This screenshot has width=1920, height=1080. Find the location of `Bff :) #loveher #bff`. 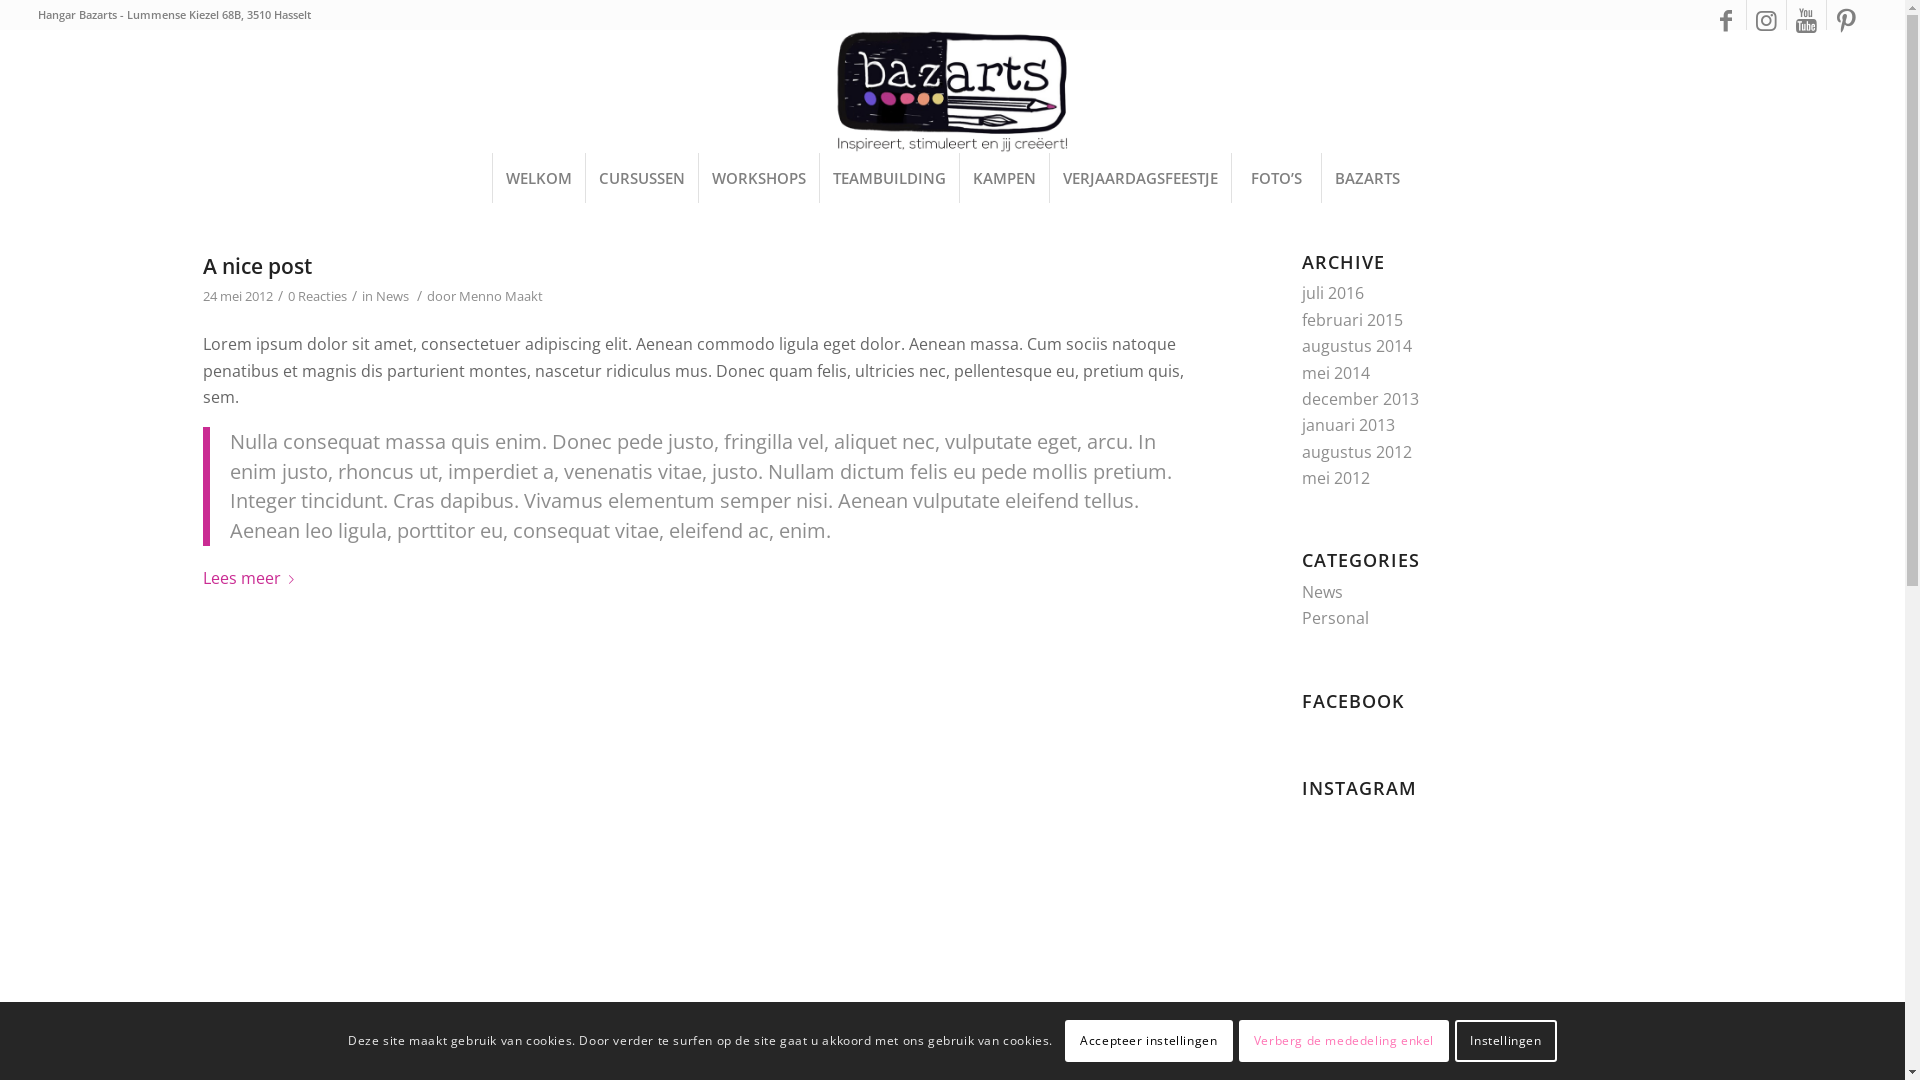

Bff :) #loveher #bff is located at coordinates (1368, 1008).